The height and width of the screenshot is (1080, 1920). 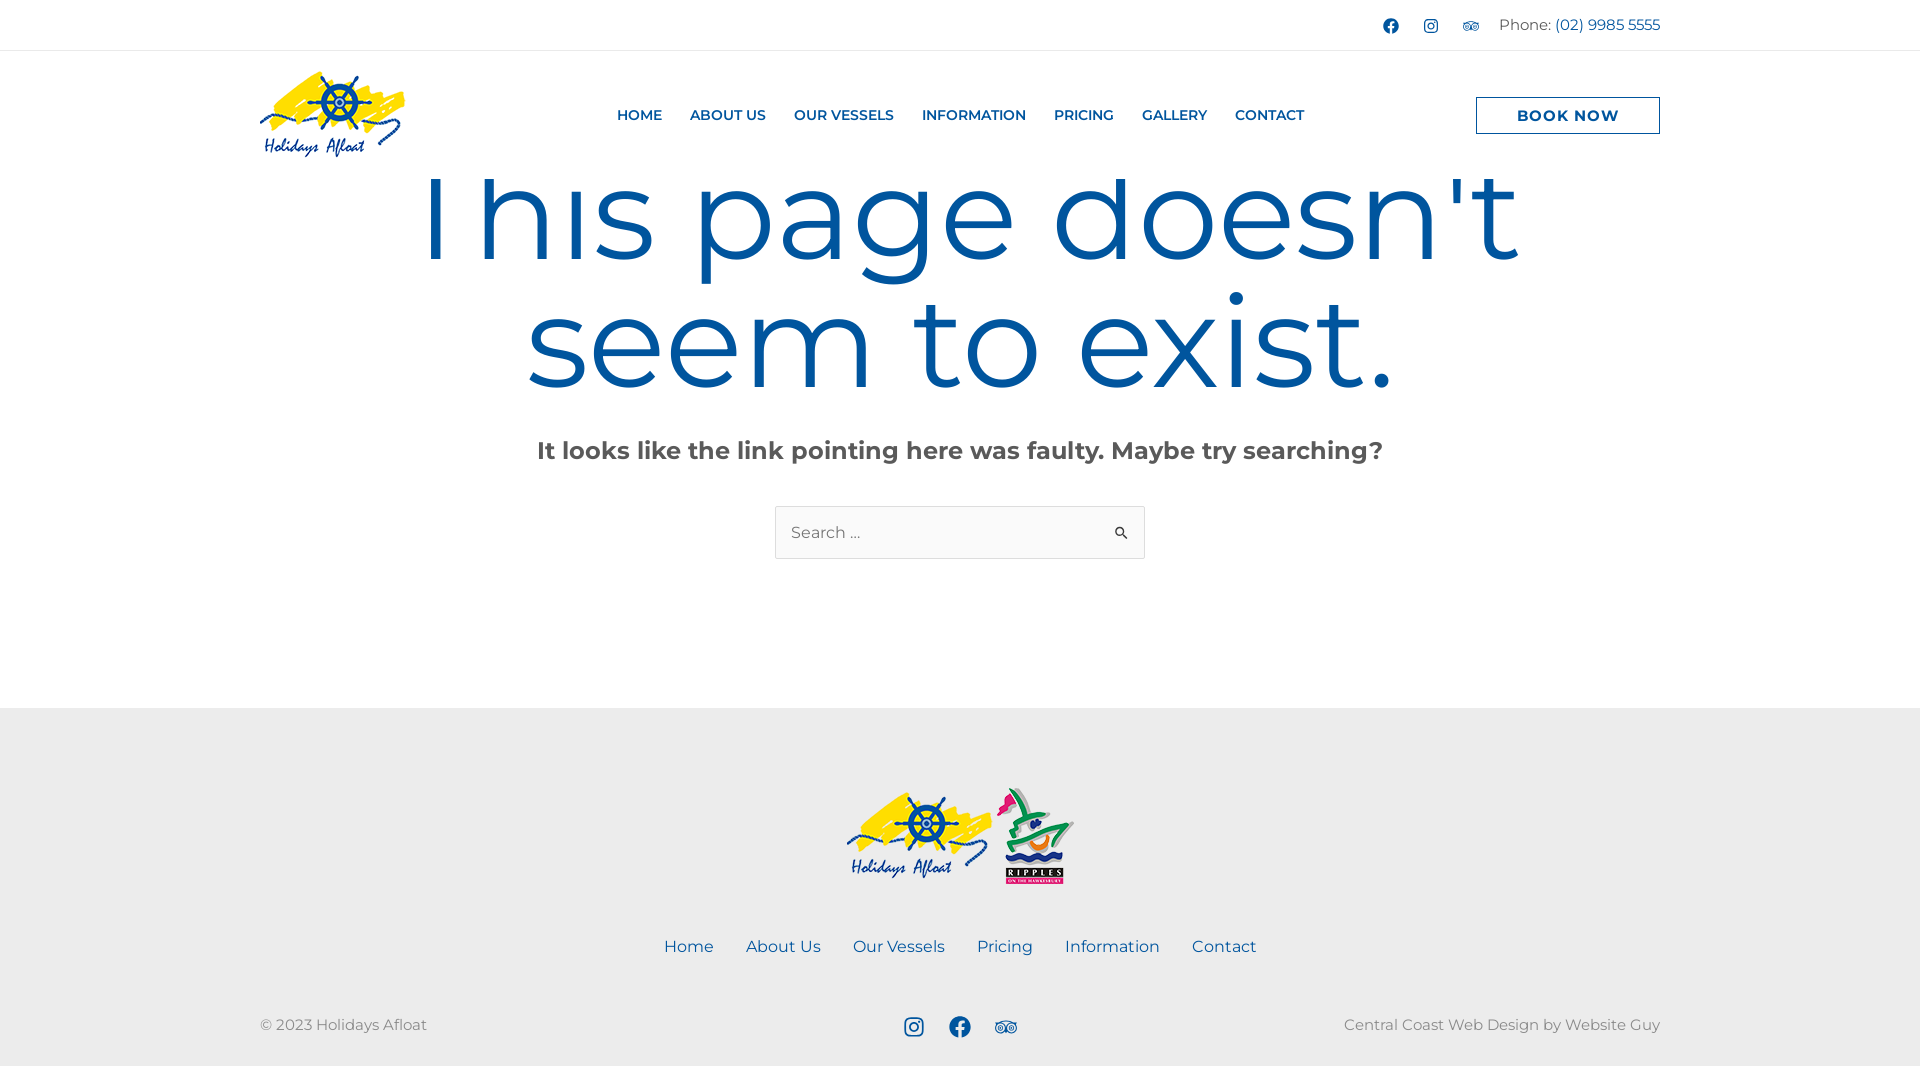 What do you see at coordinates (689, 947) in the screenshot?
I see `Home` at bounding box center [689, 947].